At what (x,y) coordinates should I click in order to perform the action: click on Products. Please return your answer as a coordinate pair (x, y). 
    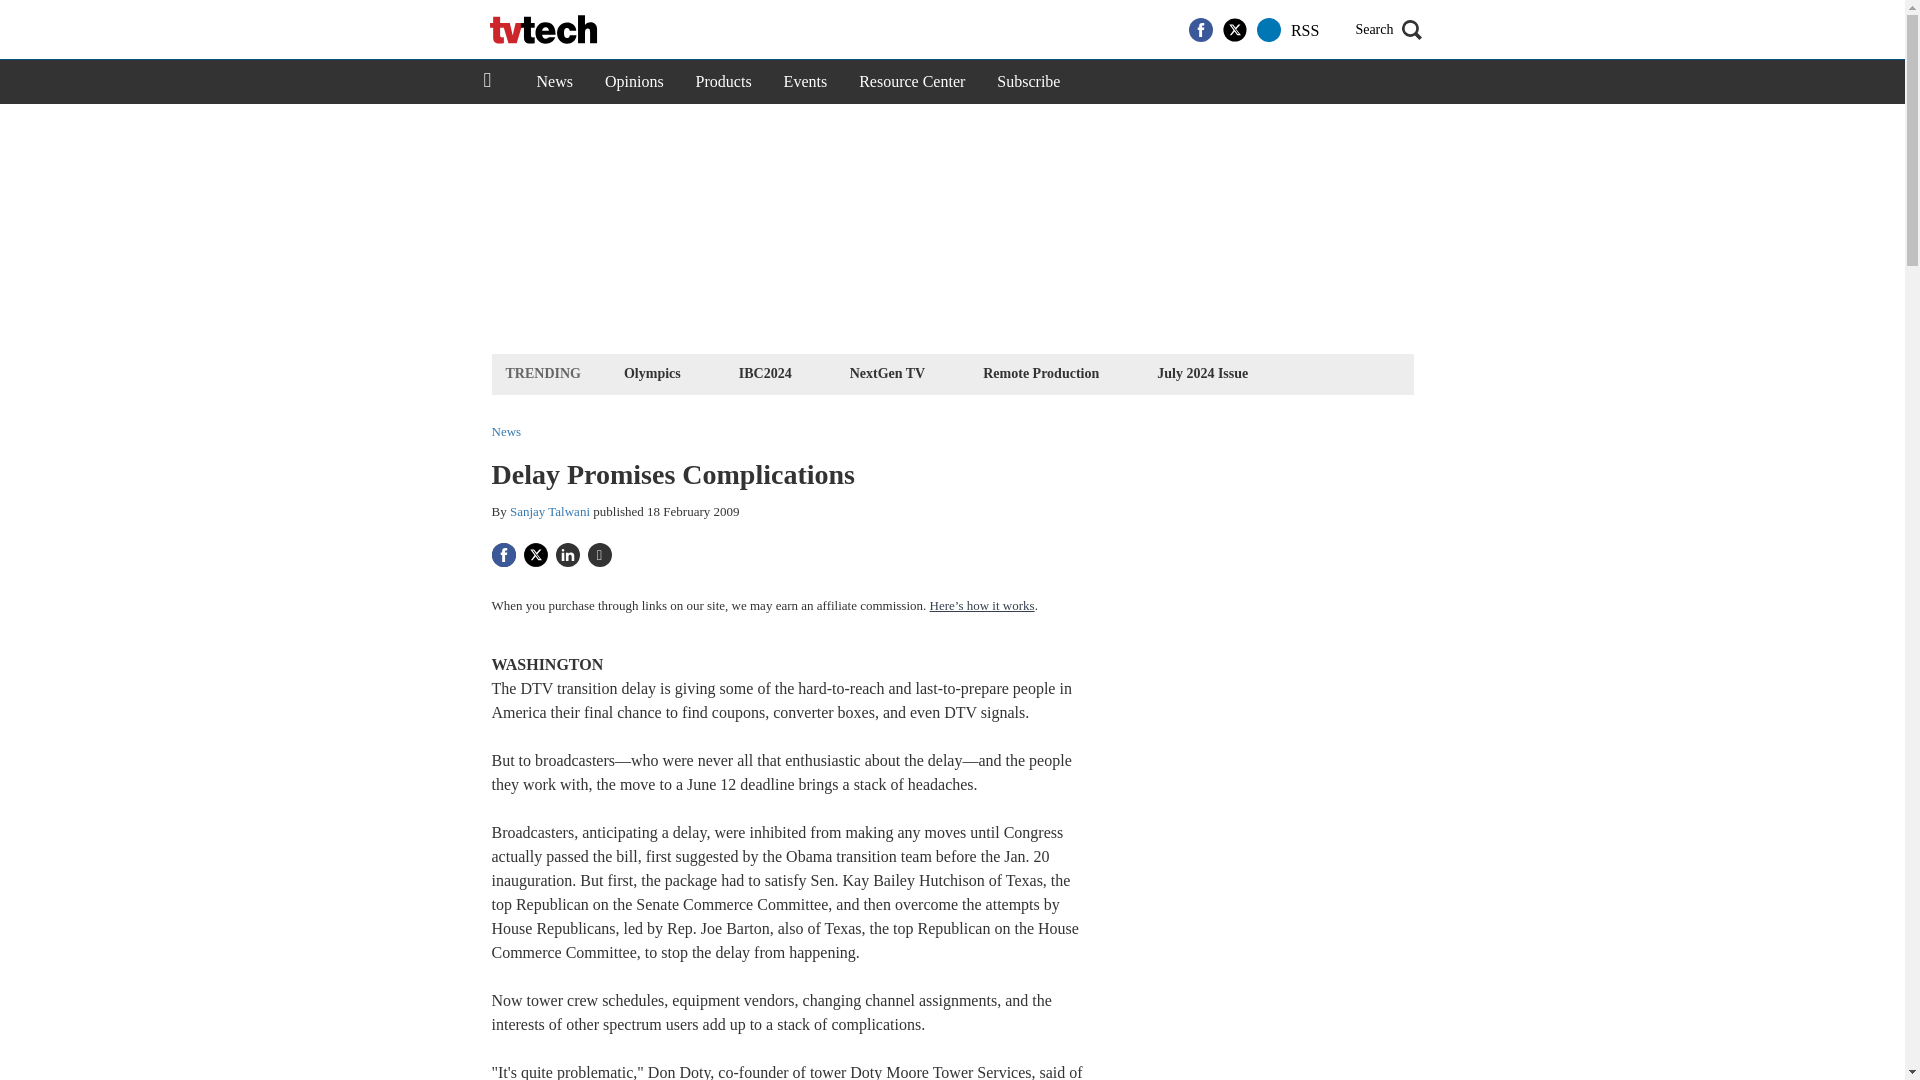
    Looking at the image, I should click on (724, 82).